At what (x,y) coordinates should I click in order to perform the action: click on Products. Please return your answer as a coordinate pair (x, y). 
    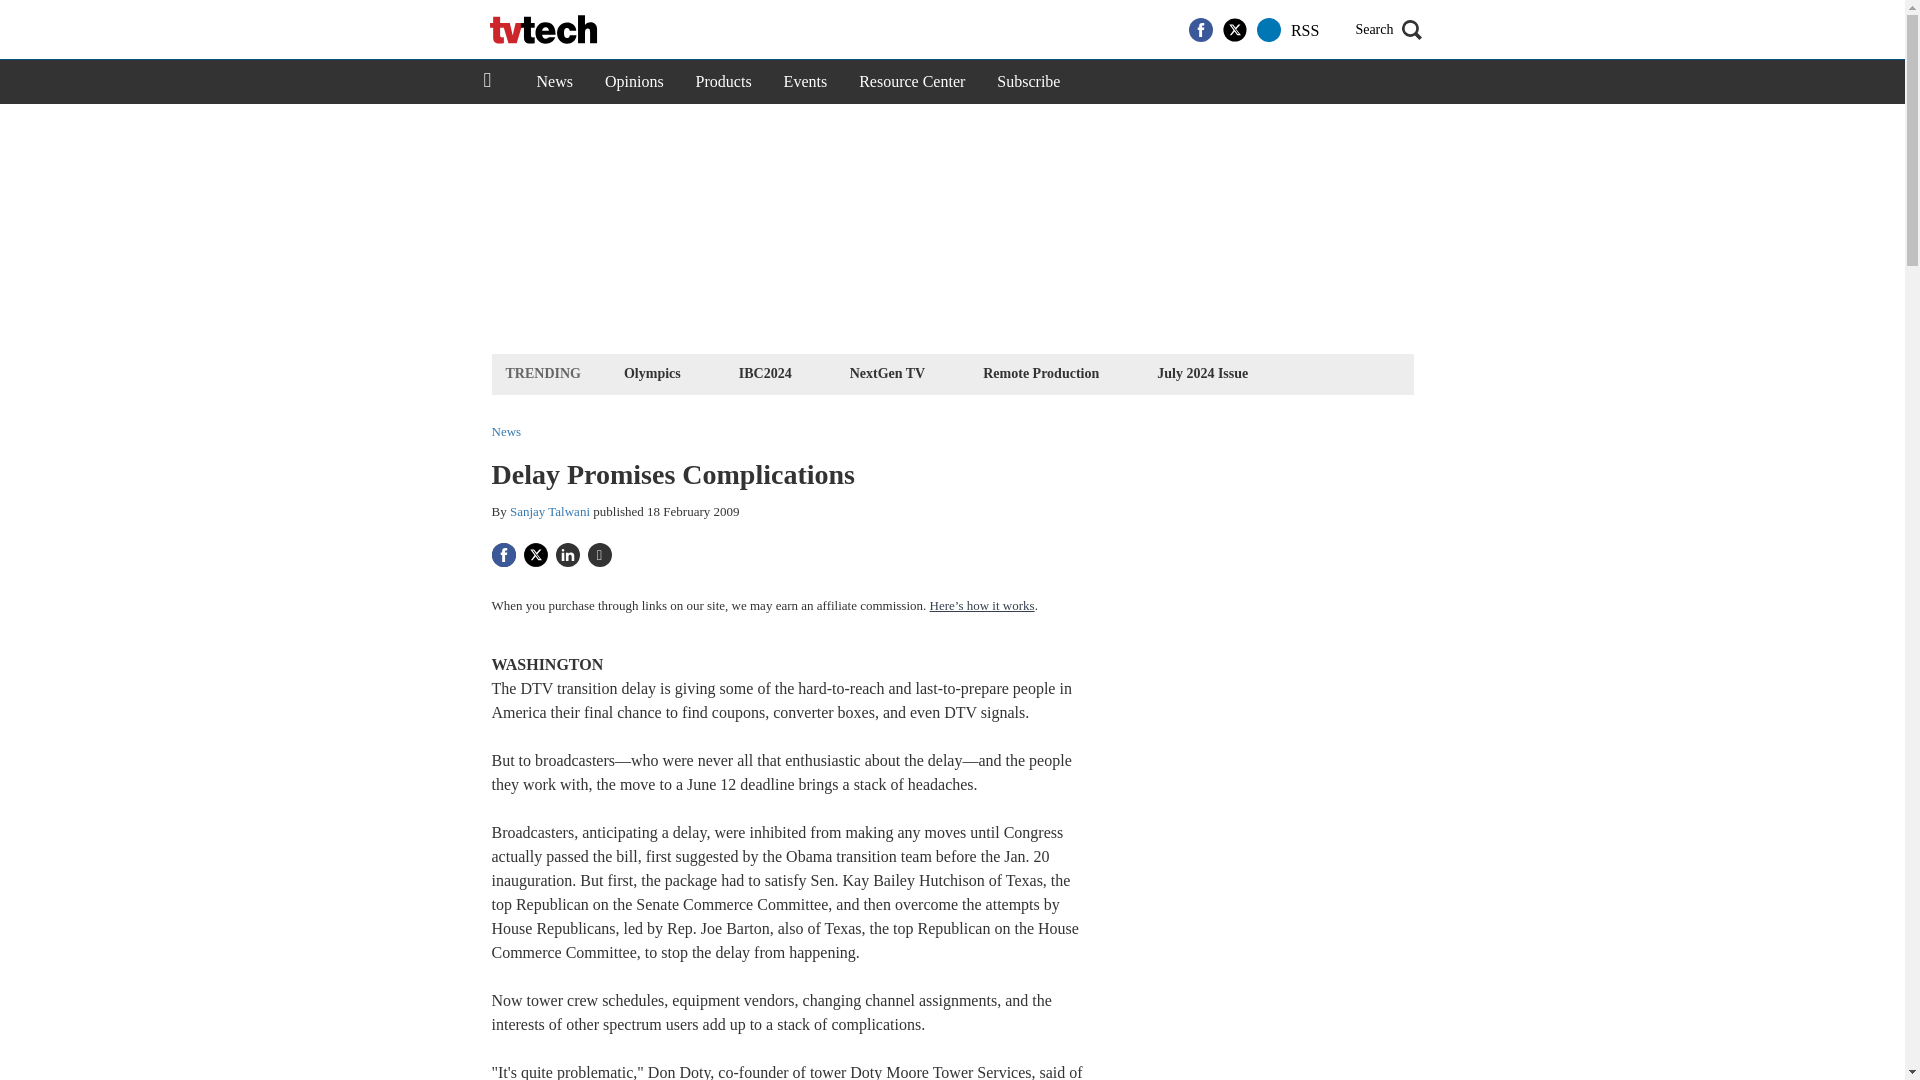
    Looking at the image, I should click on (724, 82).